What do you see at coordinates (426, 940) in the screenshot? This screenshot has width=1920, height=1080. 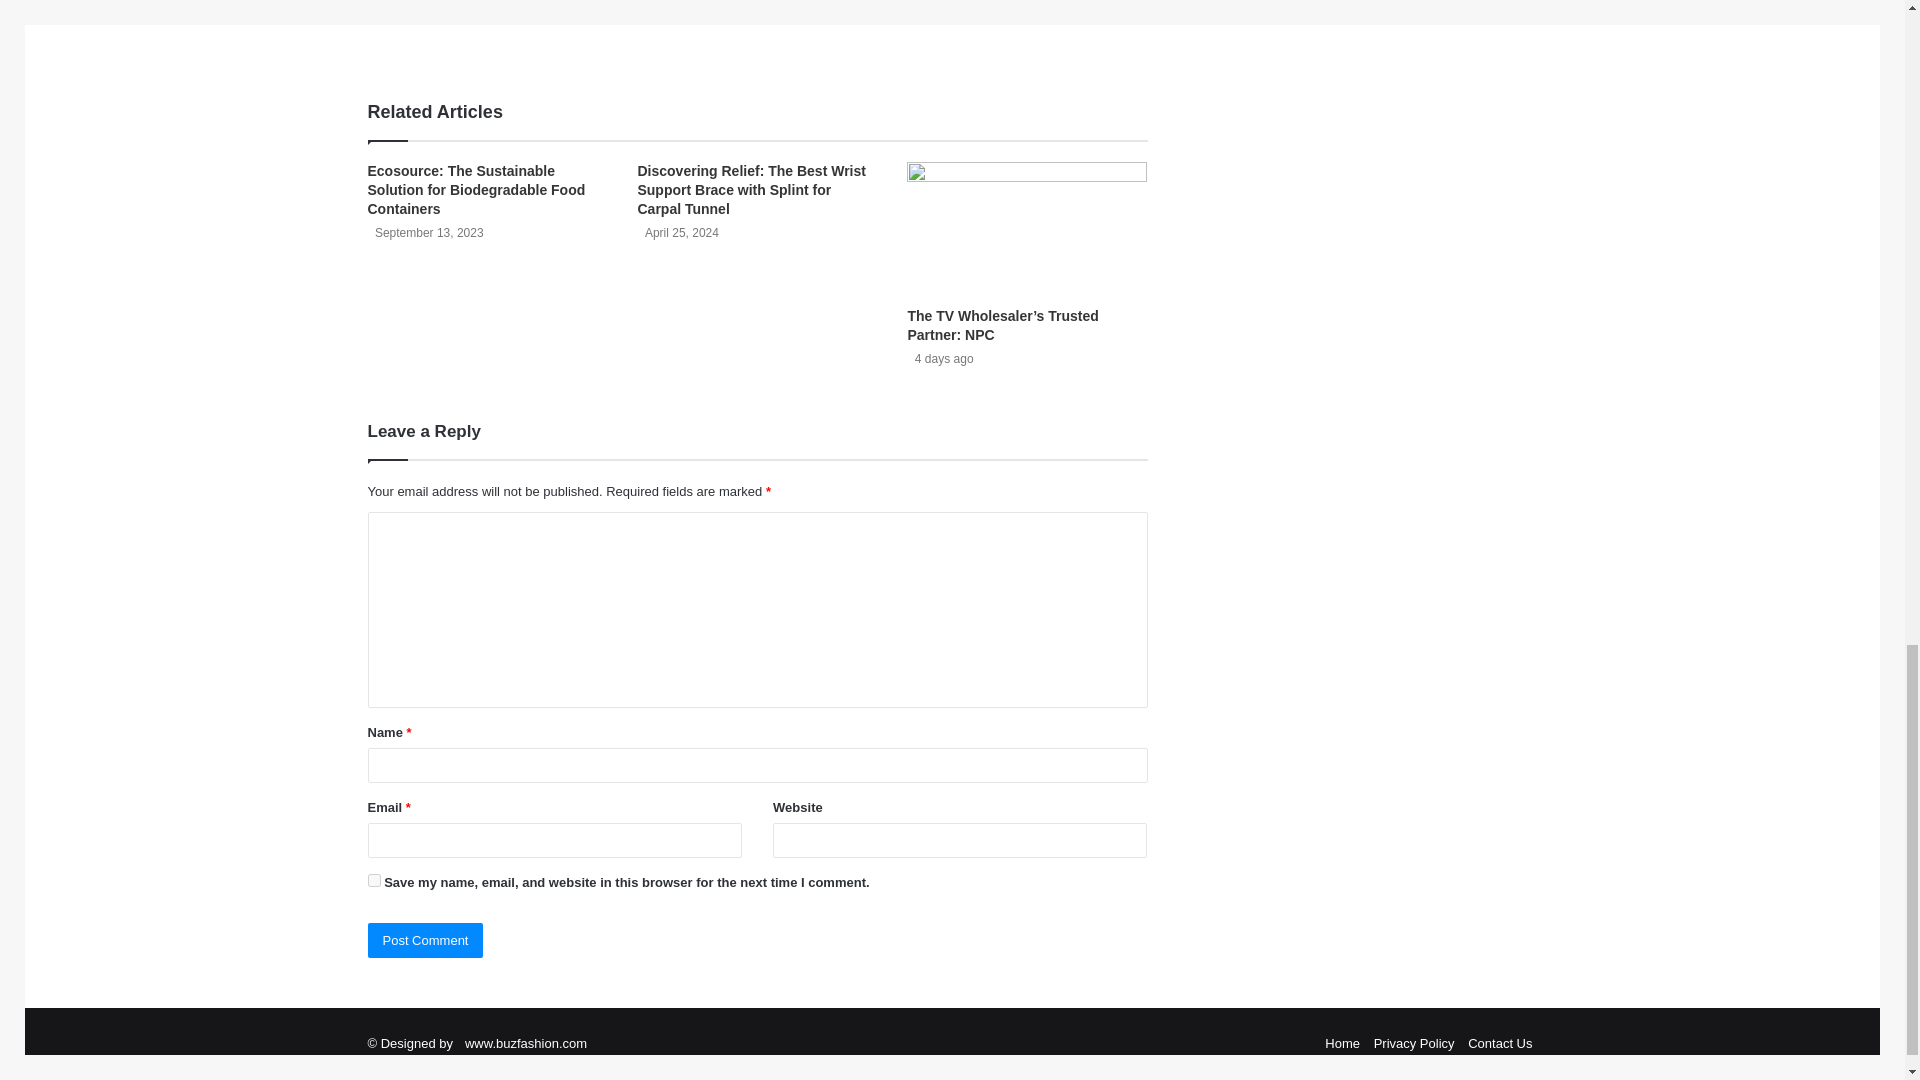 I see `Post Comment` at bounding box center [426, 940].